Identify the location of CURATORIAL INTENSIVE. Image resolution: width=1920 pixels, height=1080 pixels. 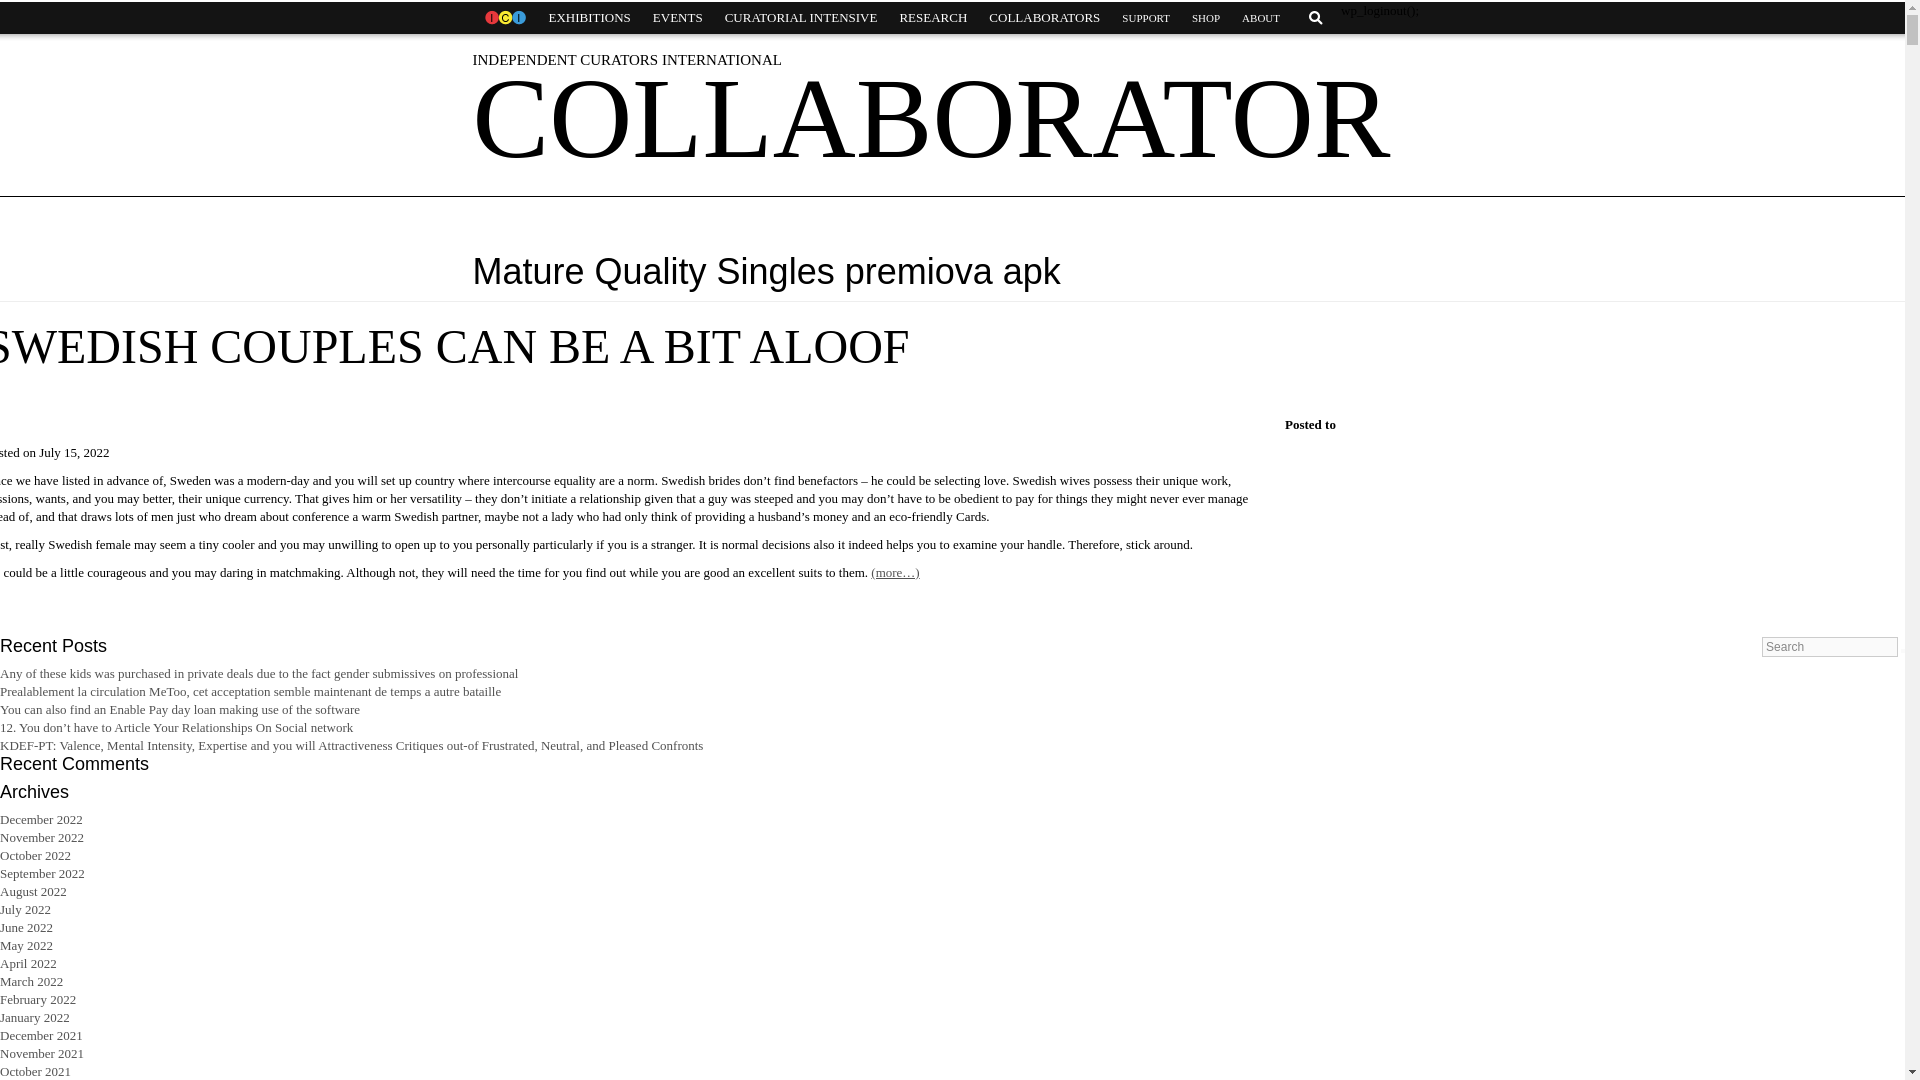
(801, 18).